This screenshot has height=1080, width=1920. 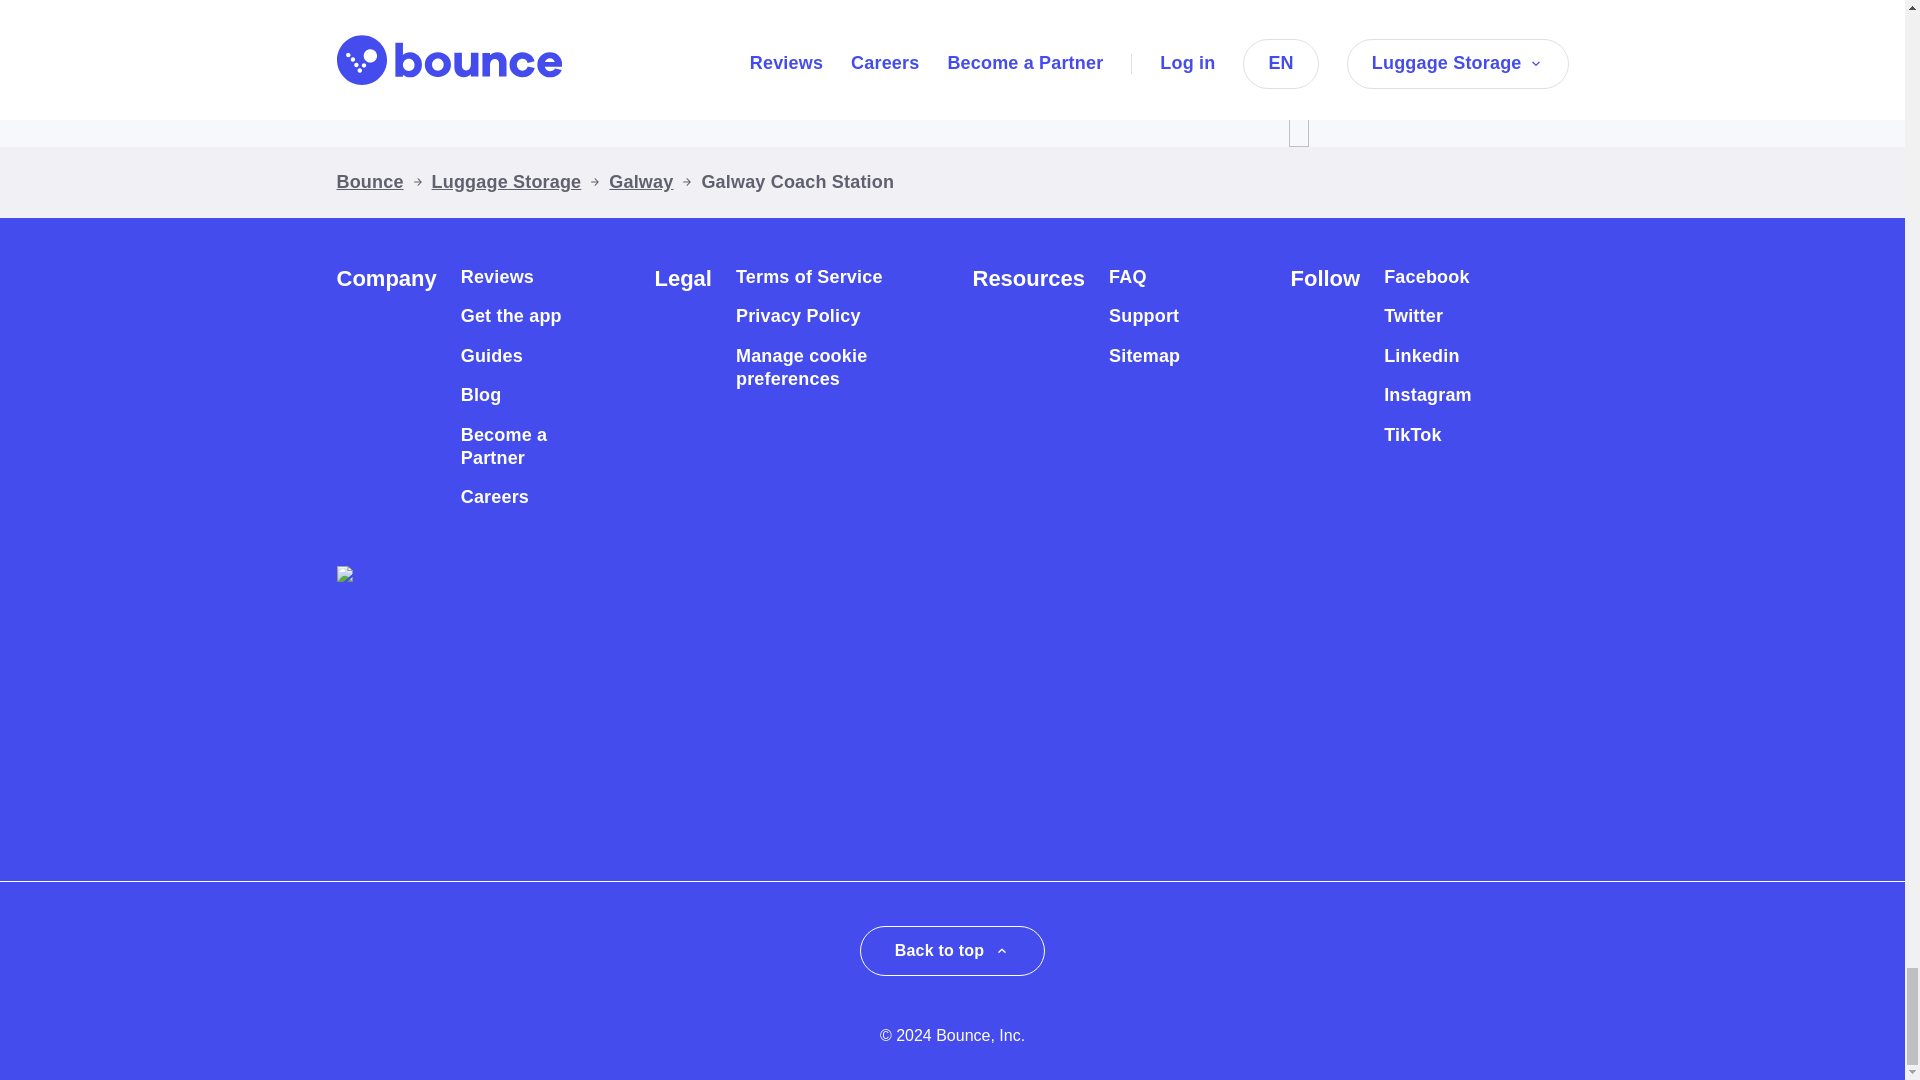 What do you see at coordinates (809, 277) in the screenshot?
I see `Terms of Service` at bounding box center [809, 277].